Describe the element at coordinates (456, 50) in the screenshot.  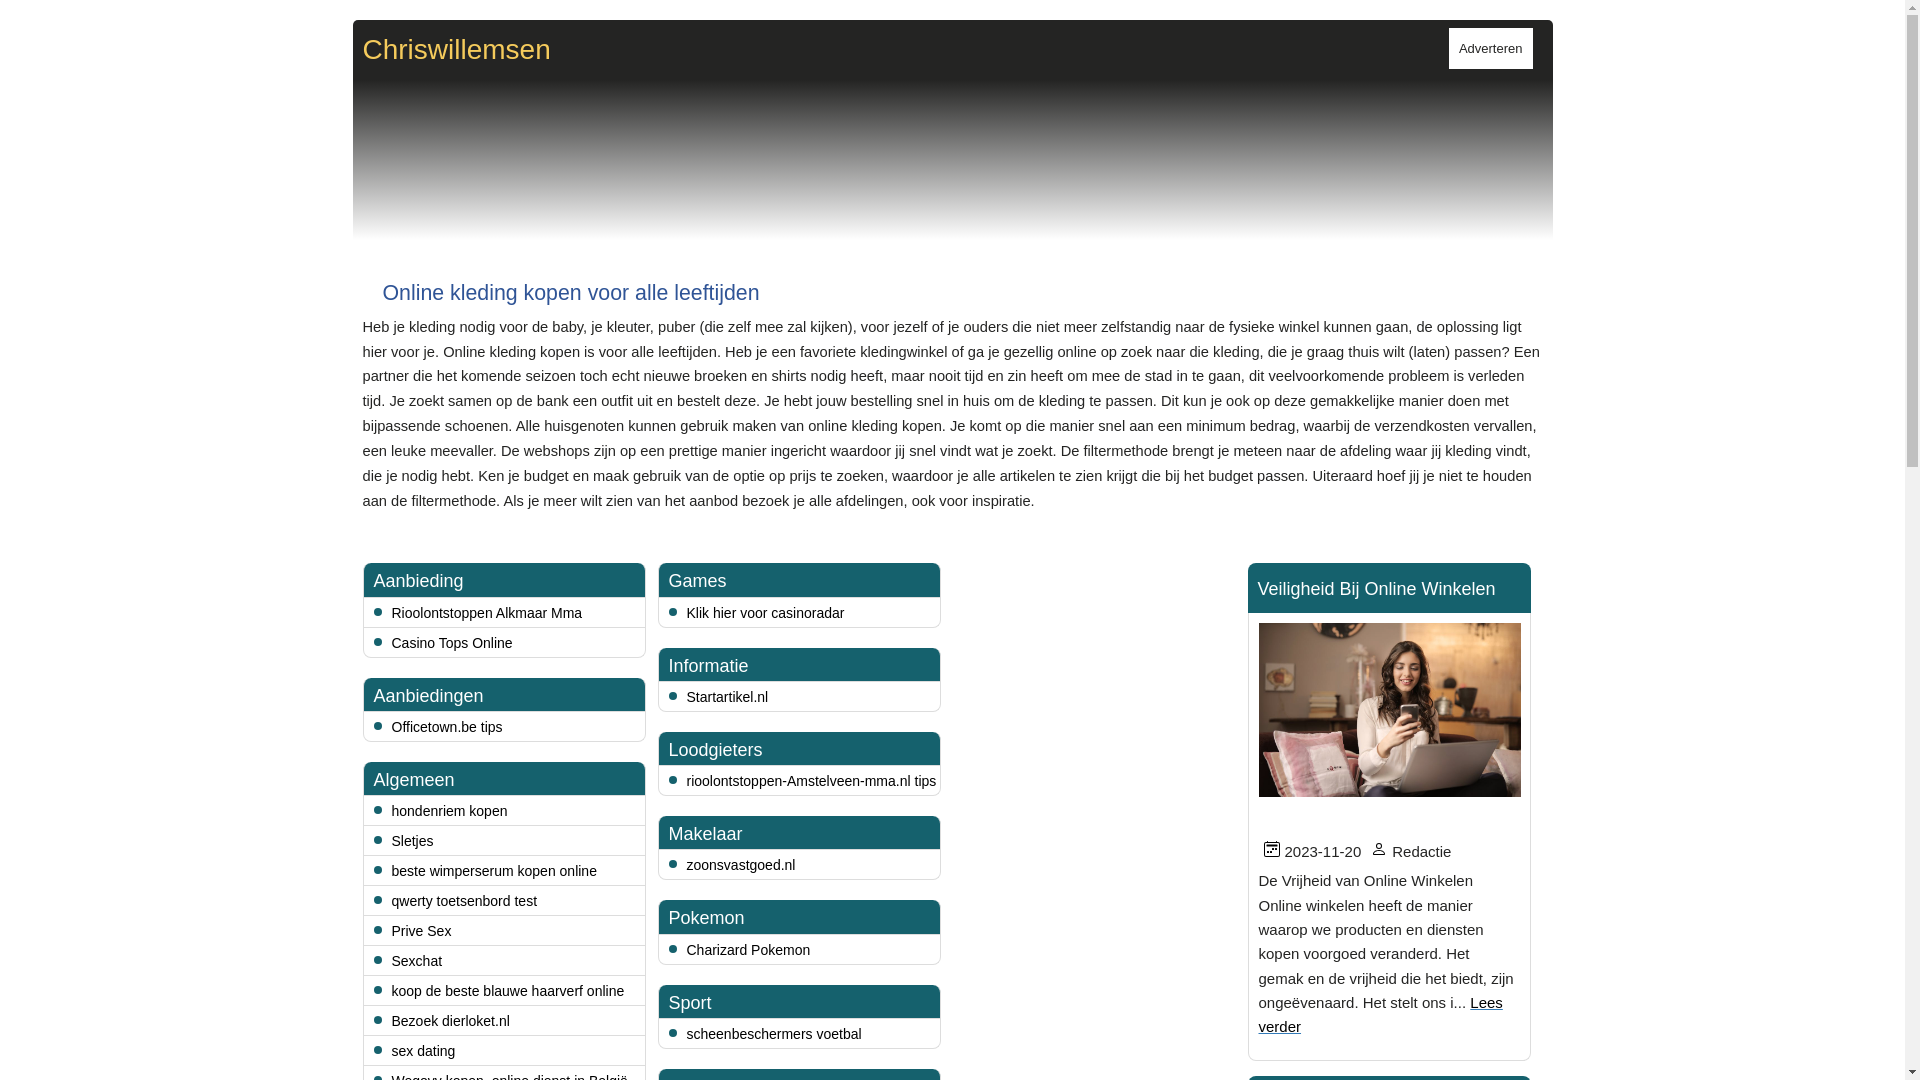
I see `Chriswillemsen` at that location.